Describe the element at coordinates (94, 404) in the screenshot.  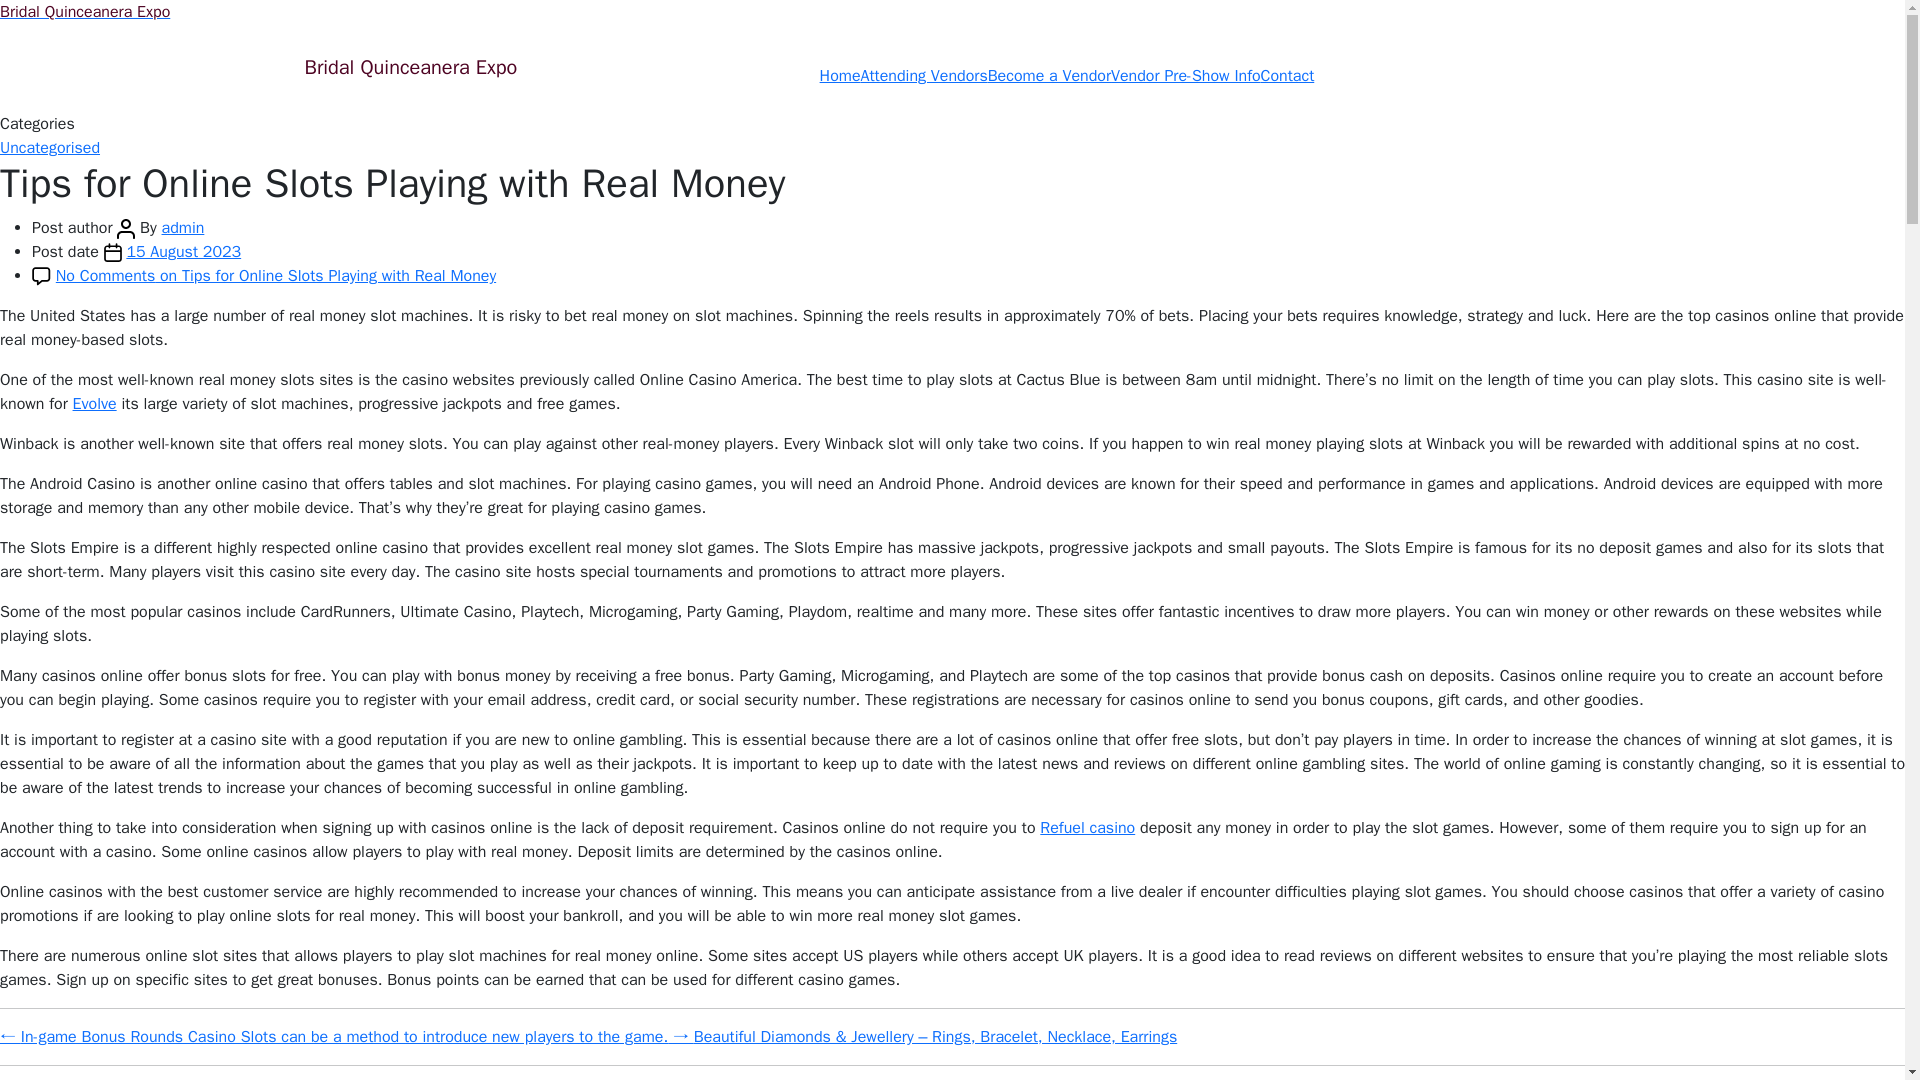
I see `Evolve` at that location.